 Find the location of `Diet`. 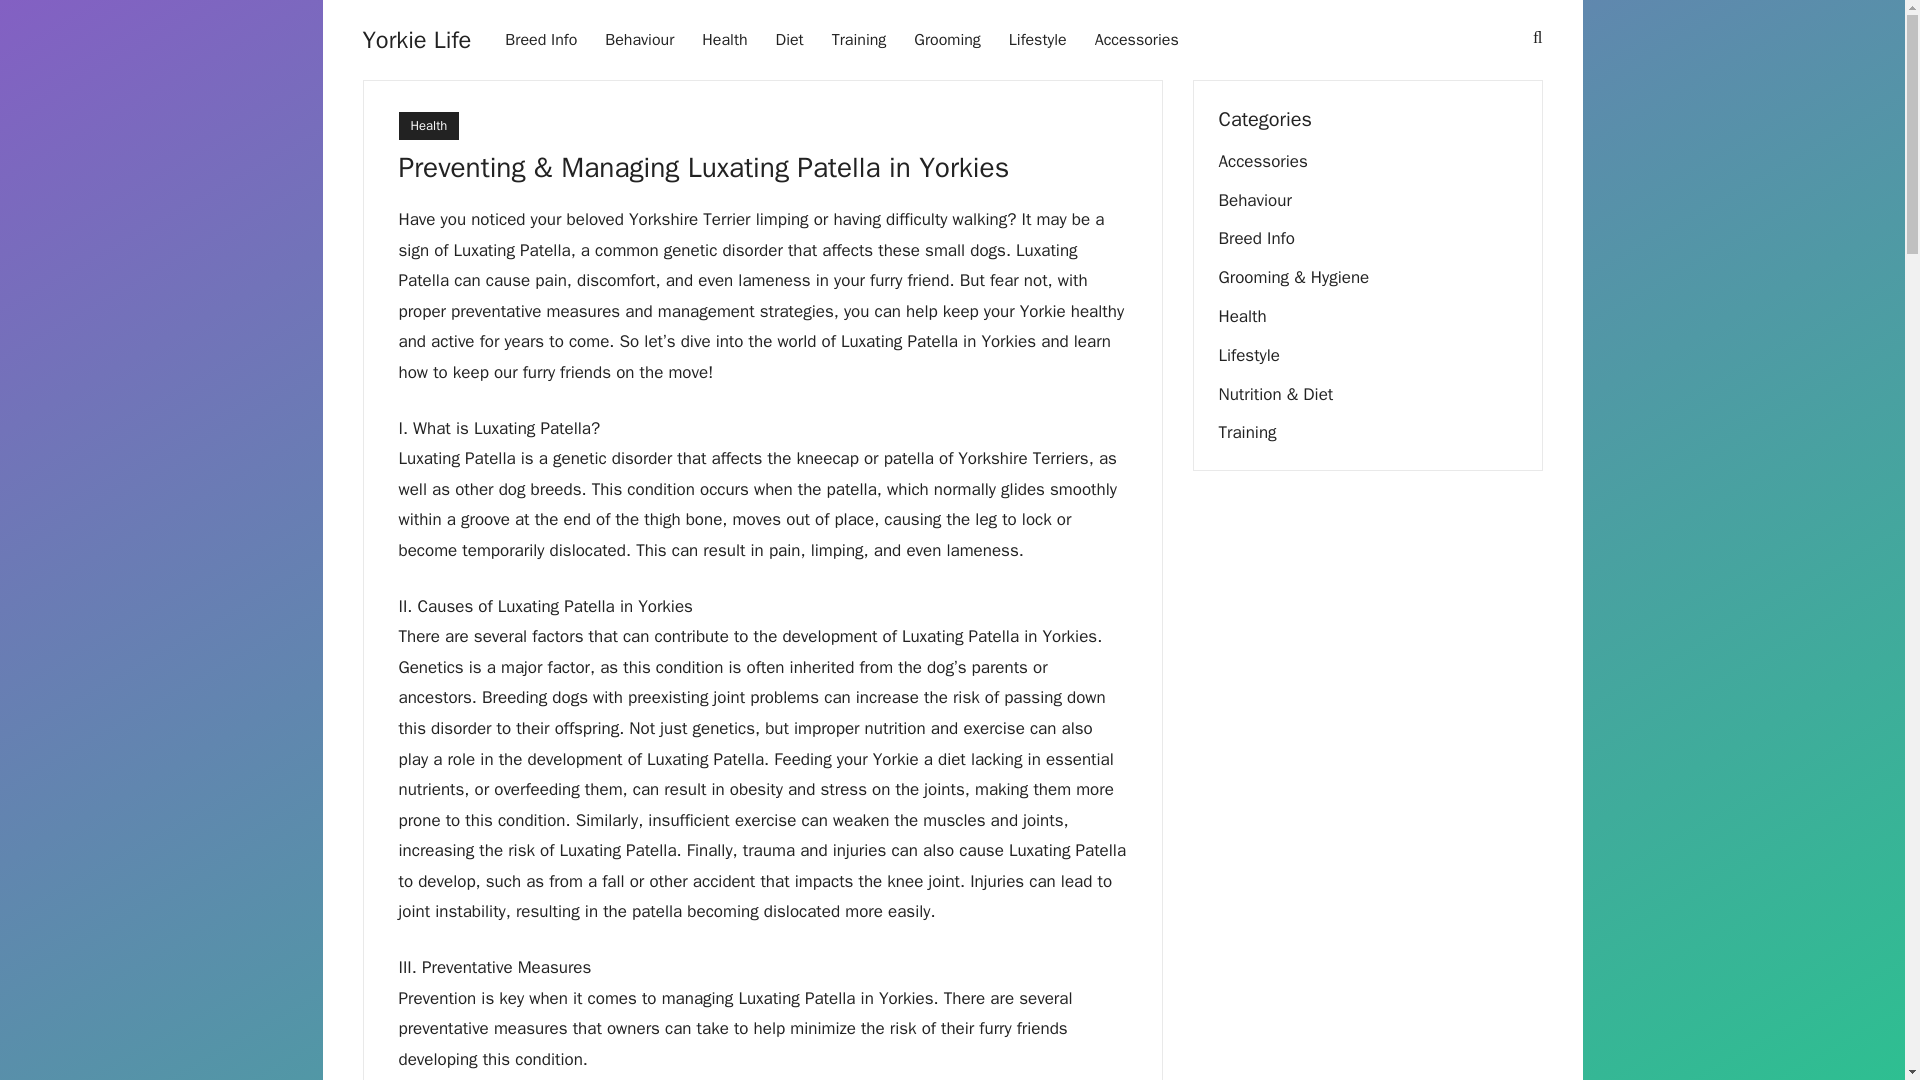

Diet is located at coordinates (790, 40).